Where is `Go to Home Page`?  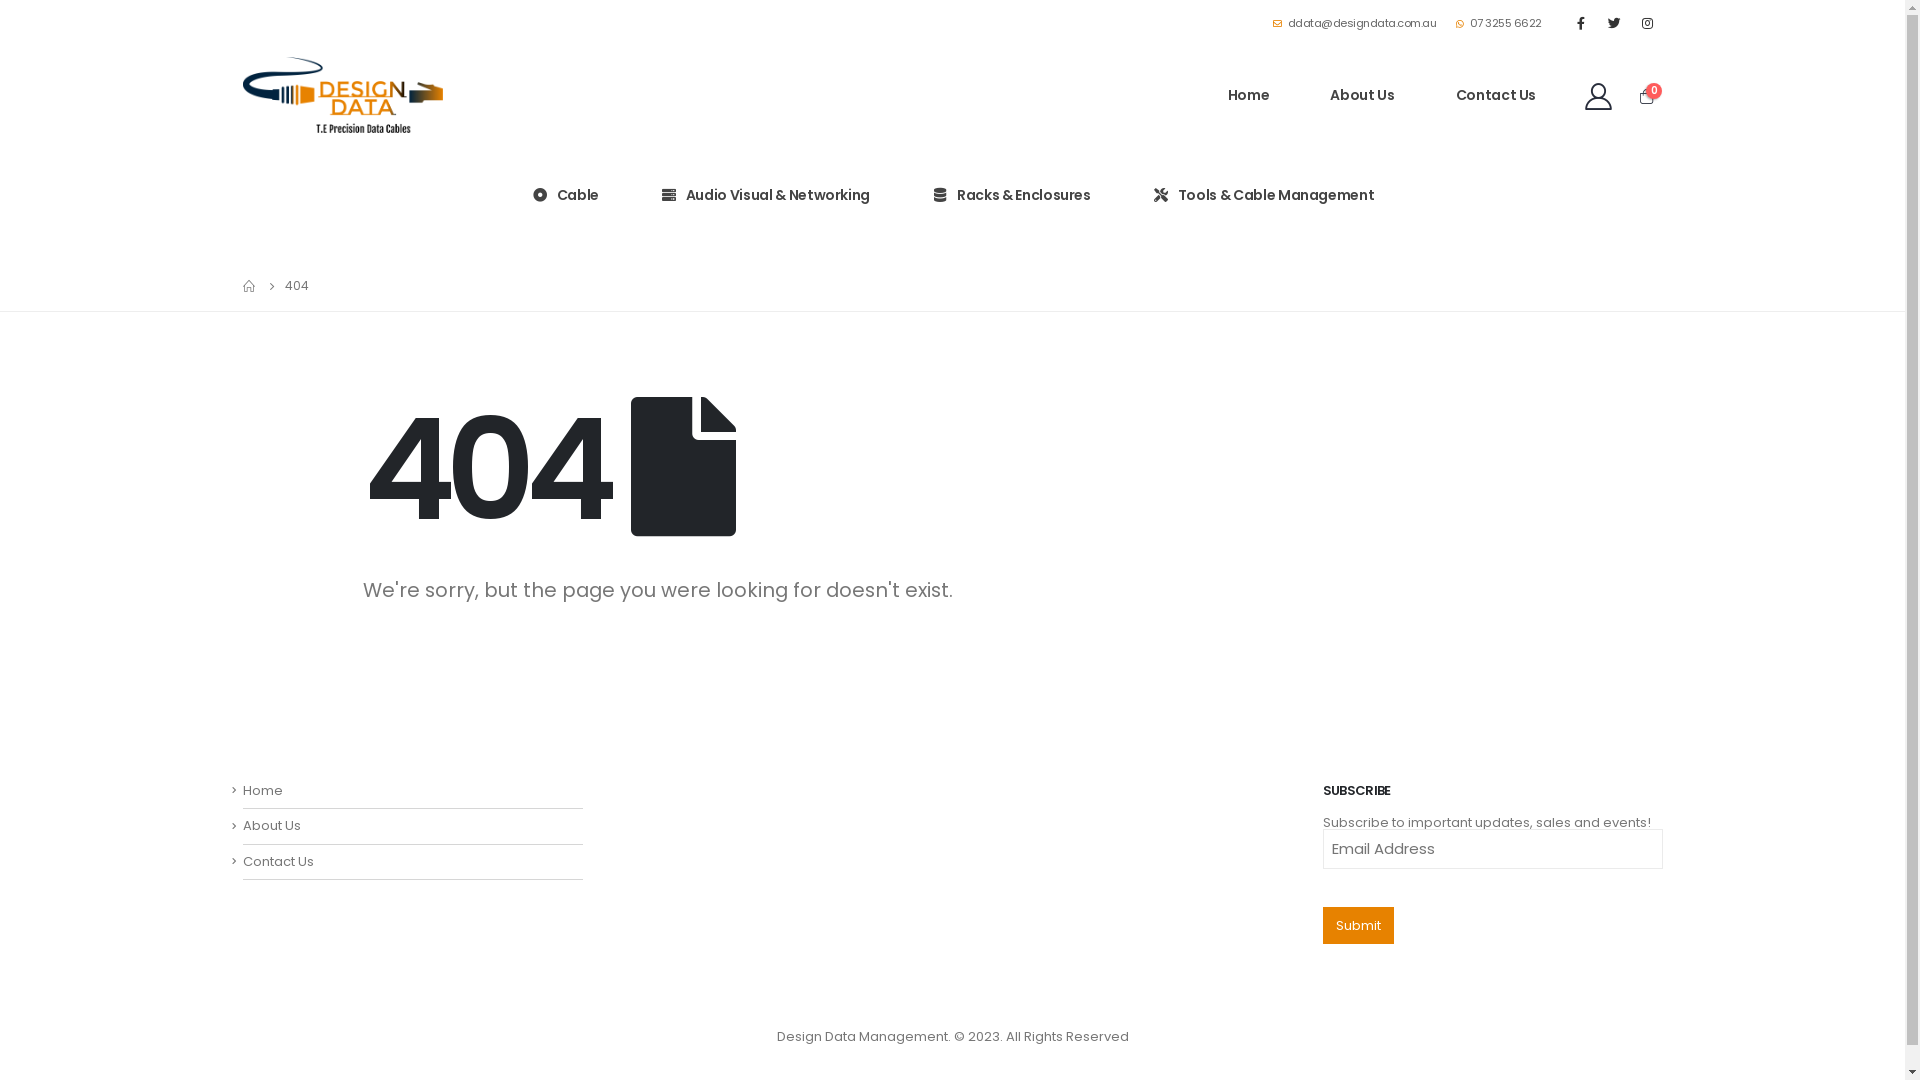 Go to Home Page is located at coordinates (249, 286).